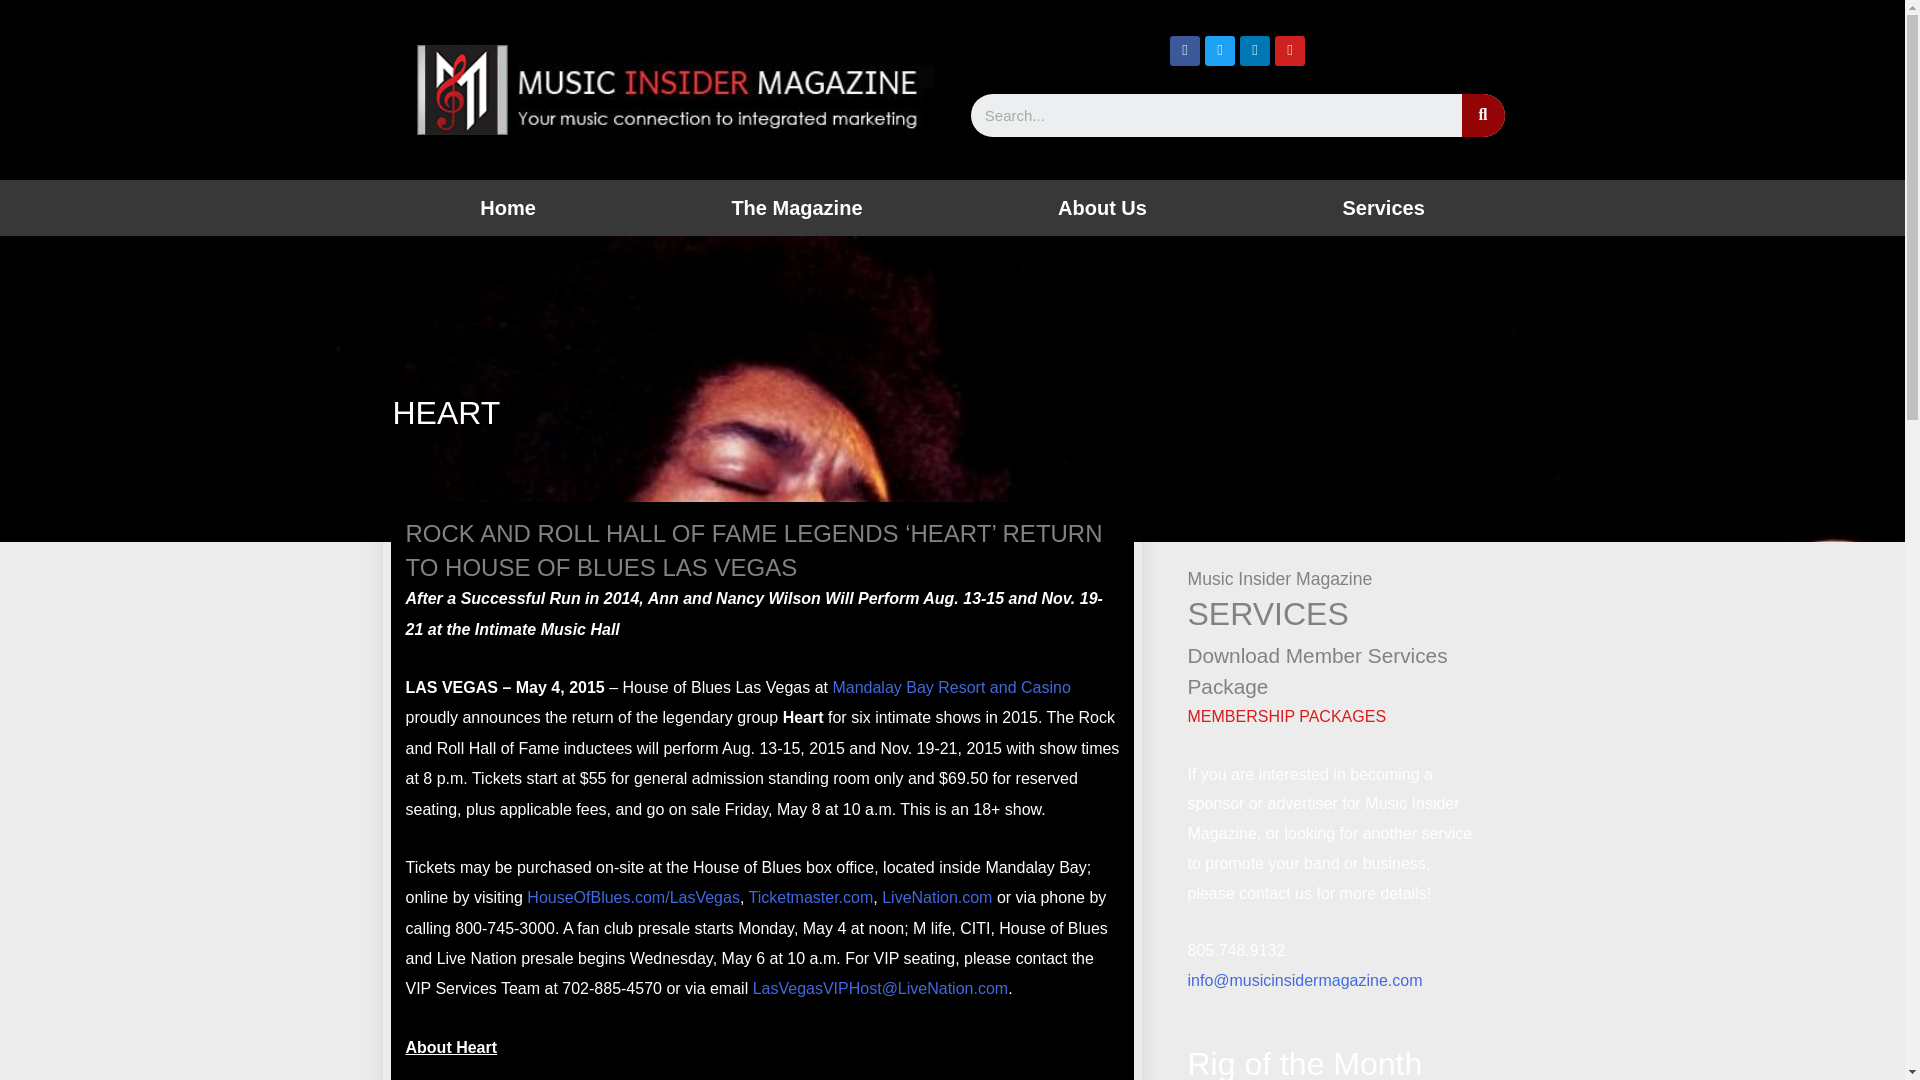 The width and height of the screenshot is (1920, 1080). I want to click on Search, so click(1215, 115).